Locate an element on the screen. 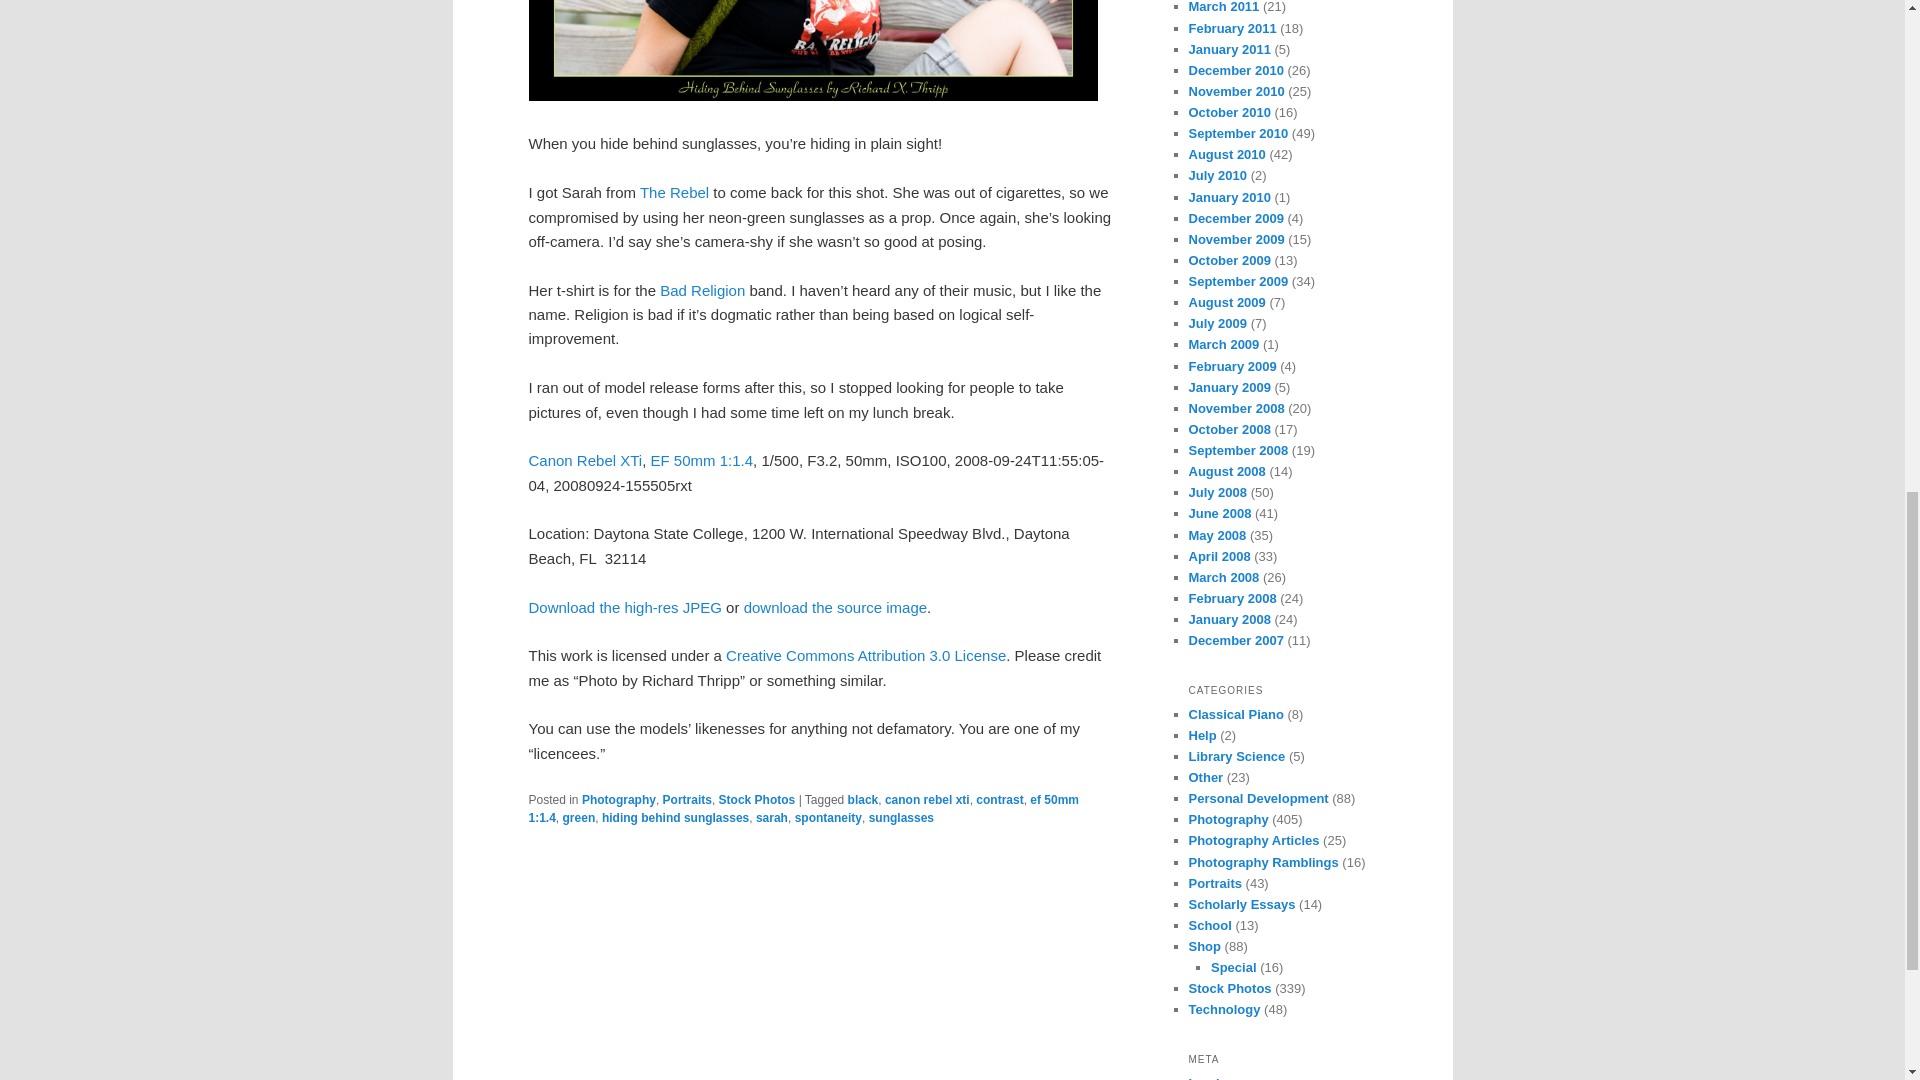 This screenshot has height=1080, width=1920. Prints available. is located at coordinates (1204, 946).